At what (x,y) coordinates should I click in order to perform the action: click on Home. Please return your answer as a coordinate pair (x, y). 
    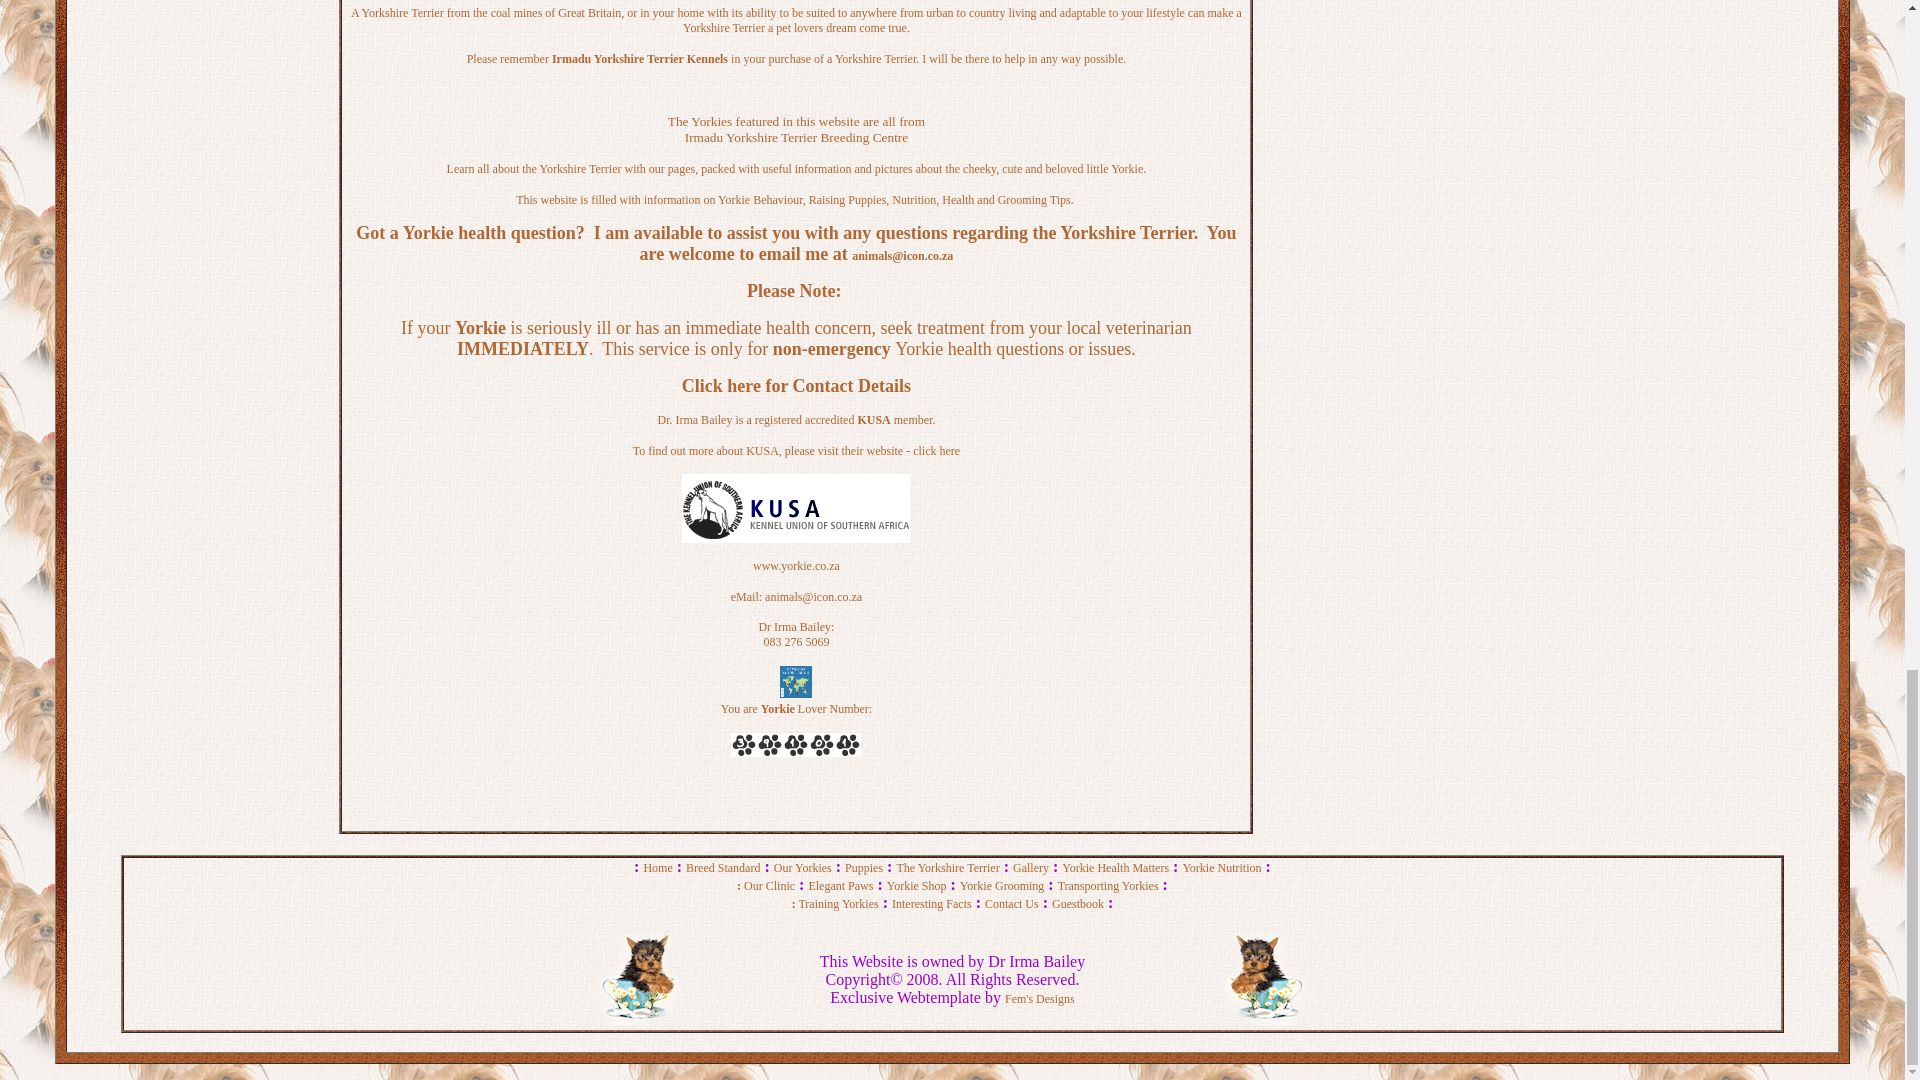
    Looking at the image, I should click on (658, 867).